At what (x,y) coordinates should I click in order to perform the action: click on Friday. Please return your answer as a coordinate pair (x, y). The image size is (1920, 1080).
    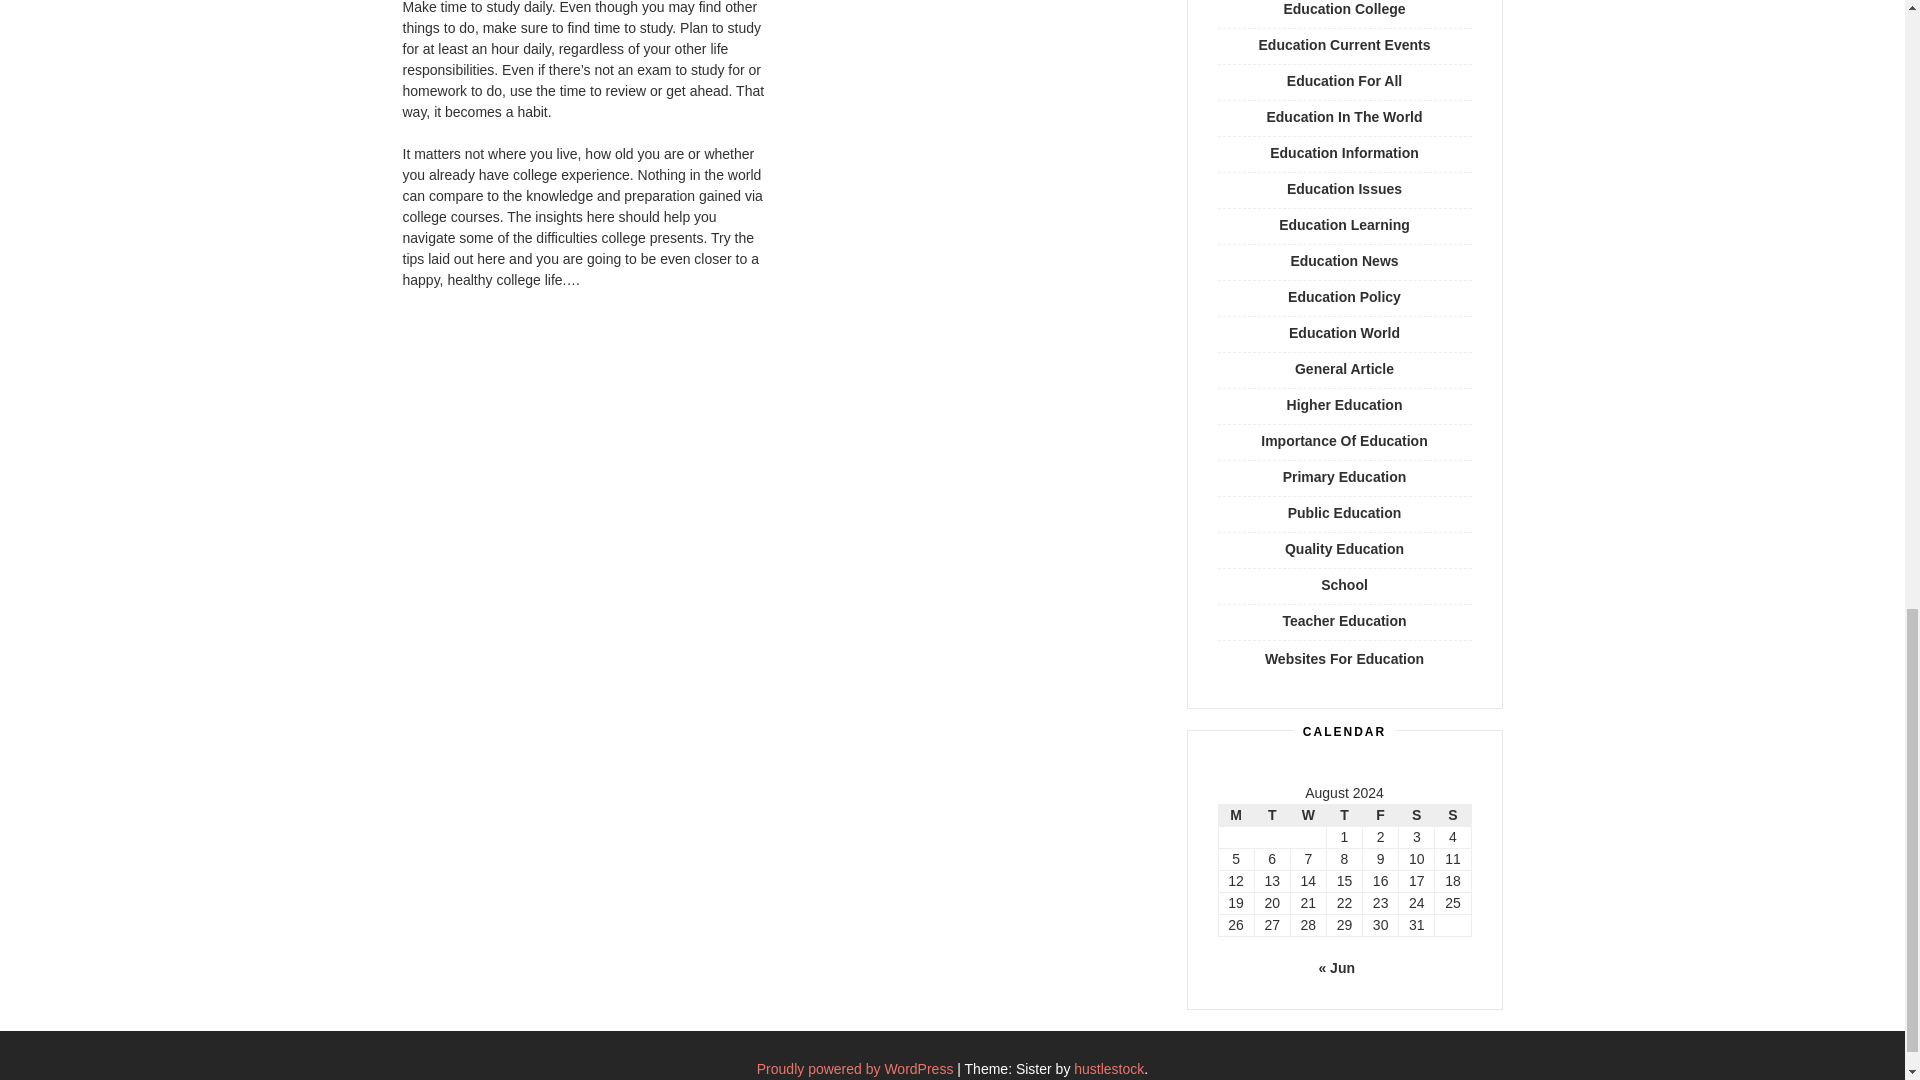
    Looking at the image, I should click on (1381, 816).